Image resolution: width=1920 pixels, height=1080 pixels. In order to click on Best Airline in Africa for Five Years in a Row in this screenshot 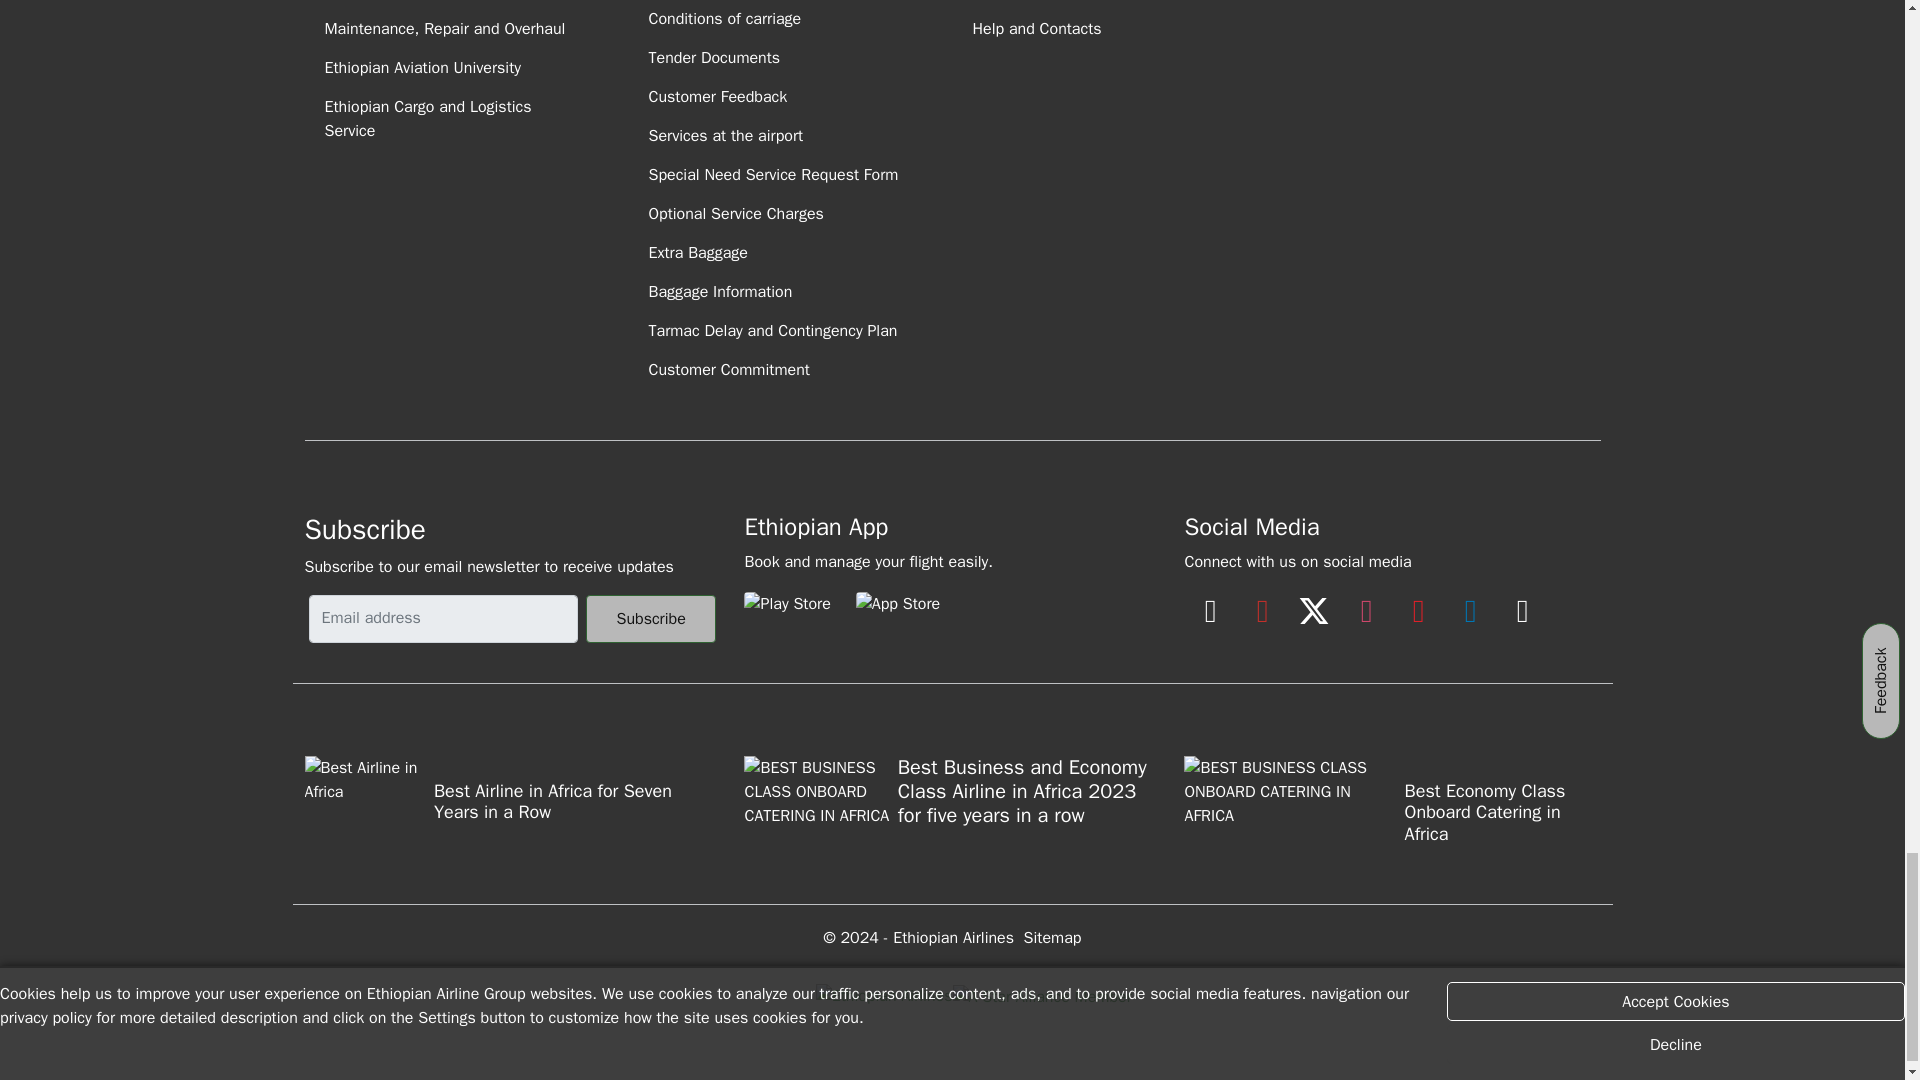, I will do `click(366, 804)`.